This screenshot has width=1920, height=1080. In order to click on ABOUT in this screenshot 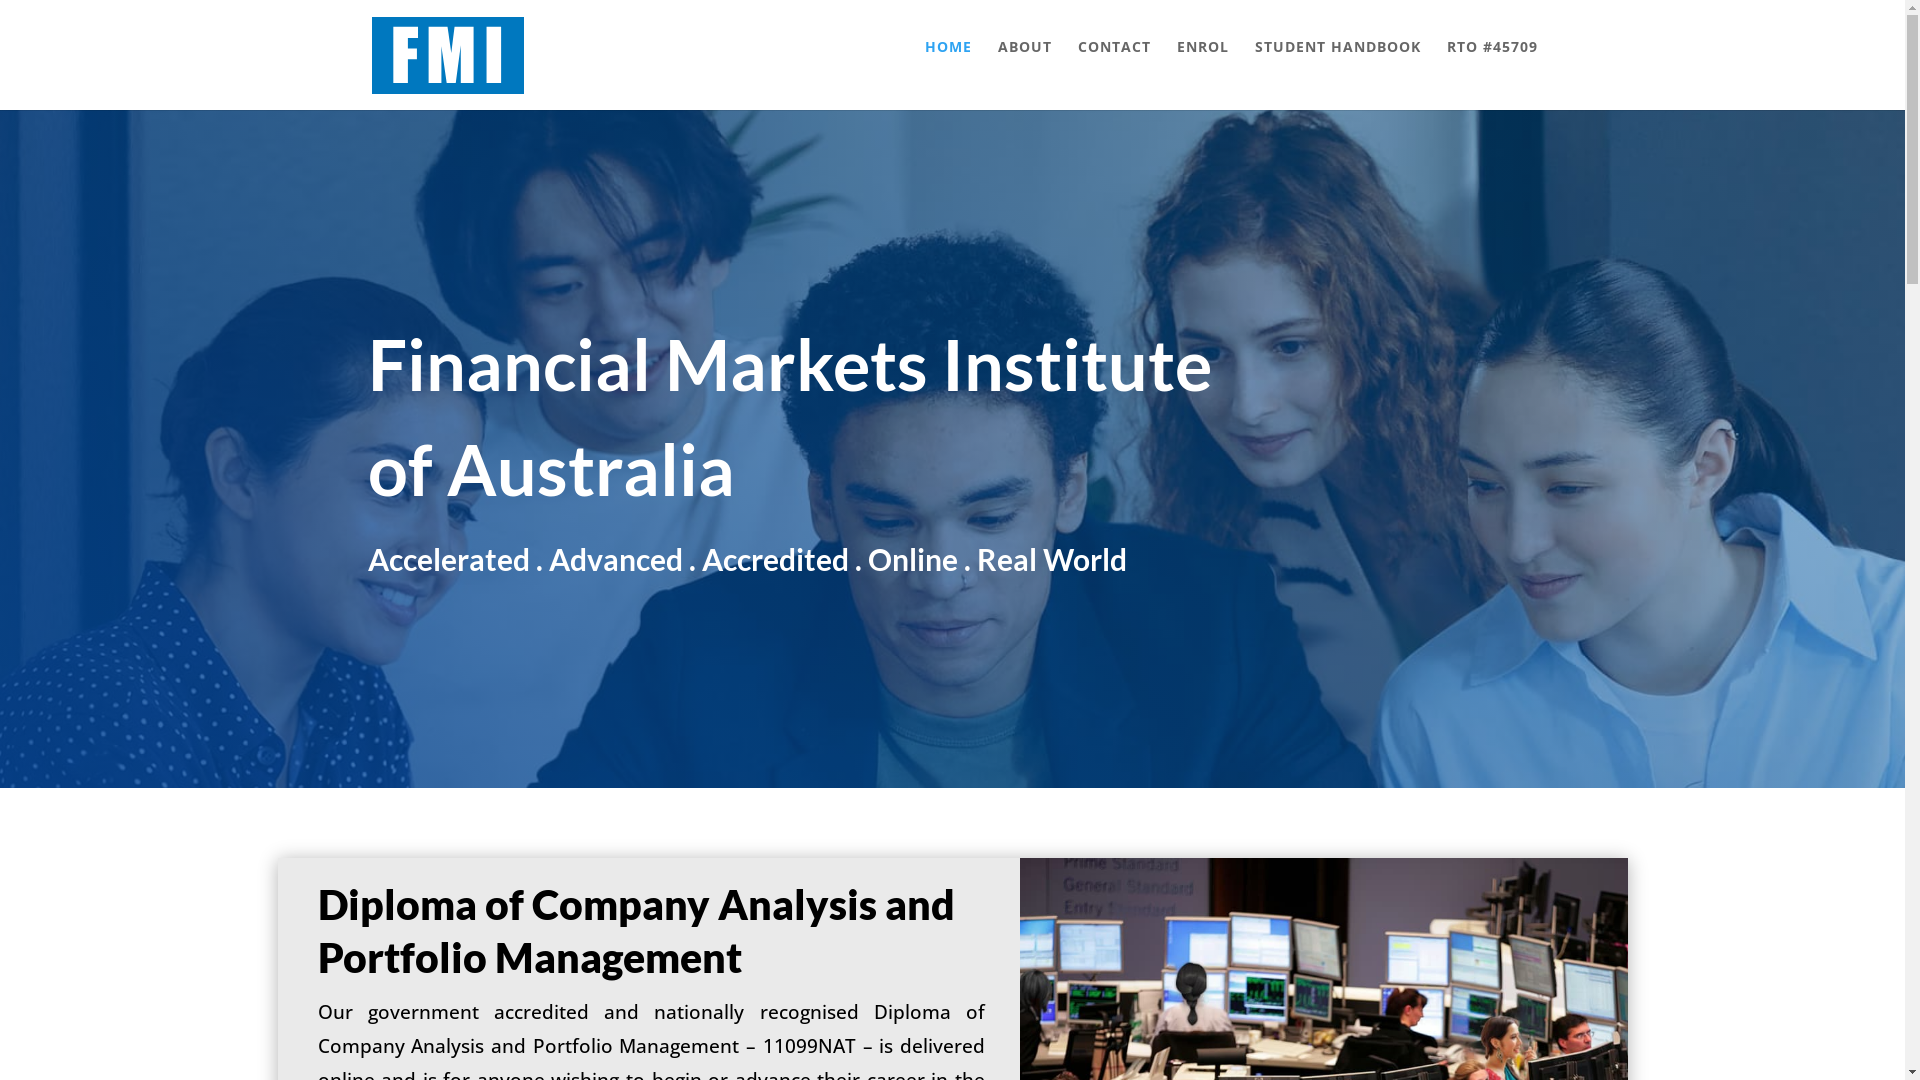, I will do `click(1025, 67)`.